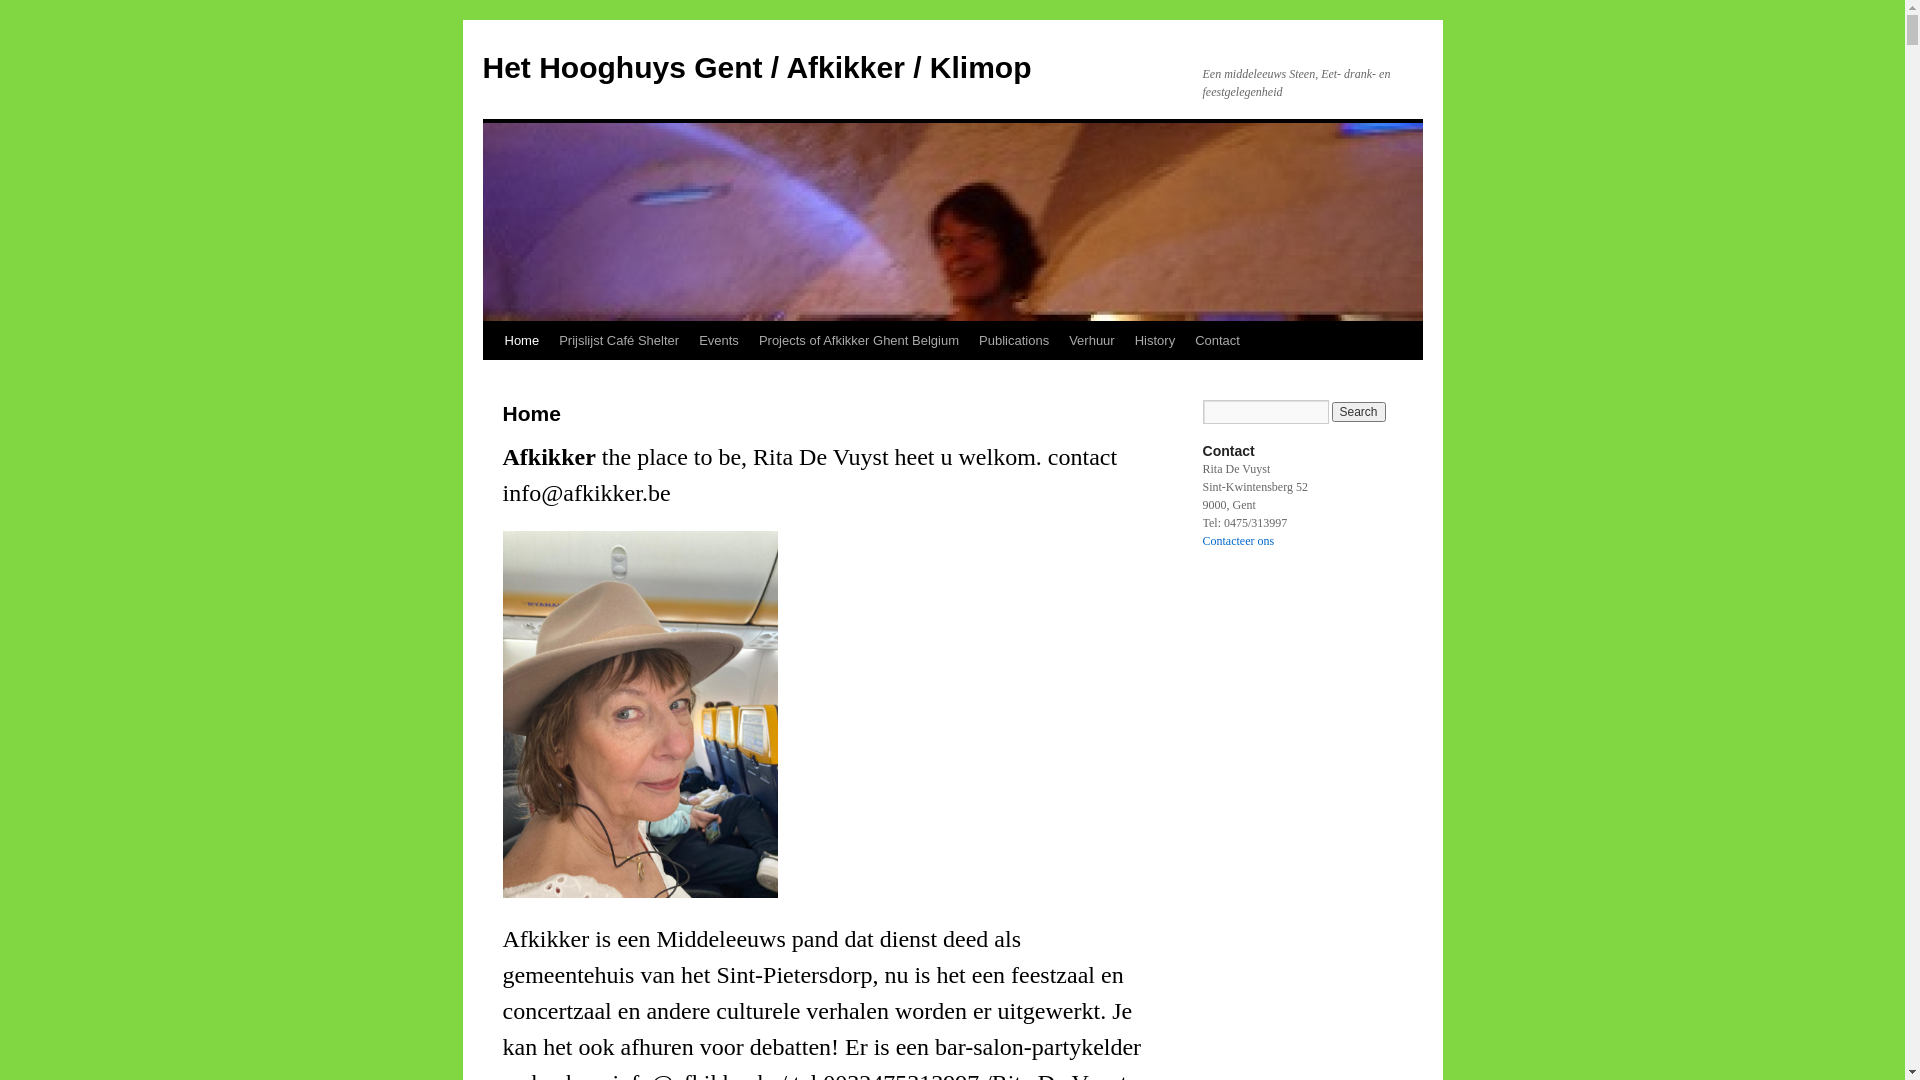 This screenshot has height=1080, width=1920. Describe the element at coordinates (719, 341) in the screenshot. I see `Events` at that location.